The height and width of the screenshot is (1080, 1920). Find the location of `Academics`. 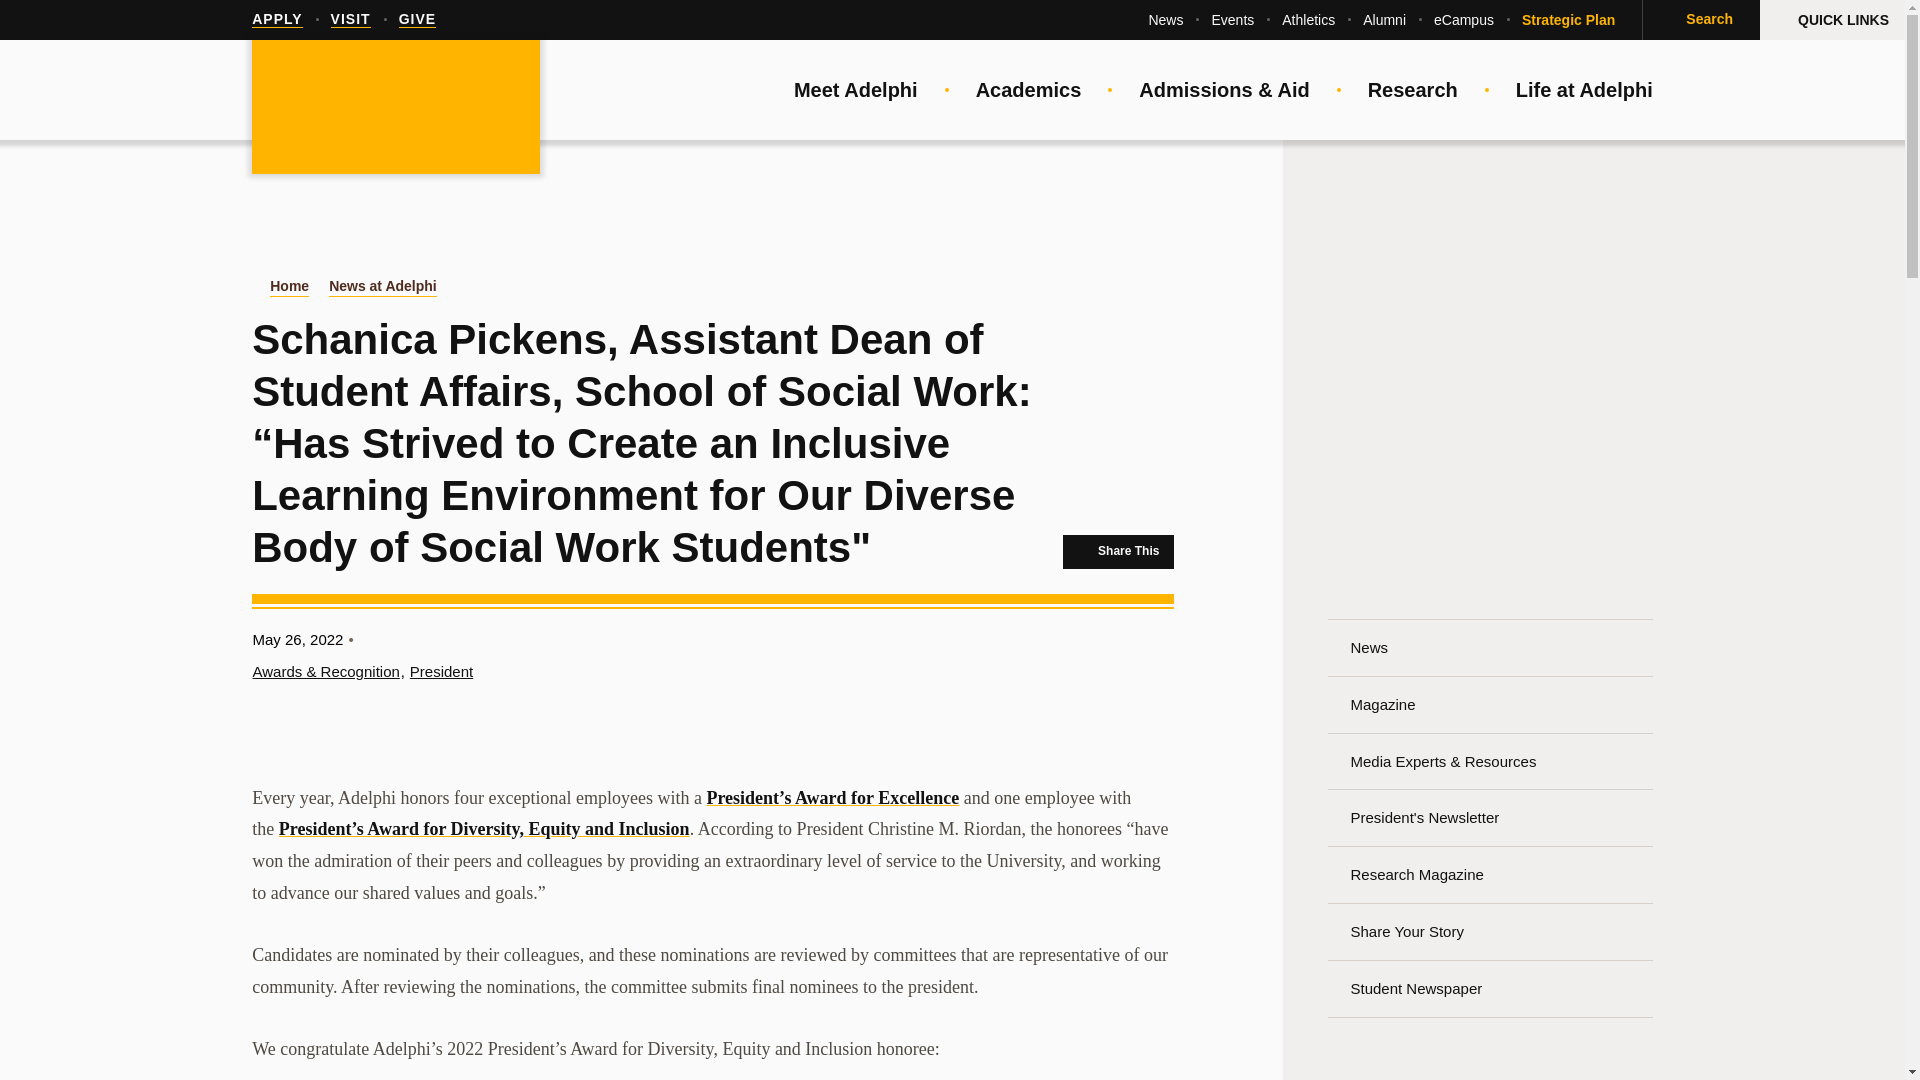

Academics is located at coordinates (1028, 90).